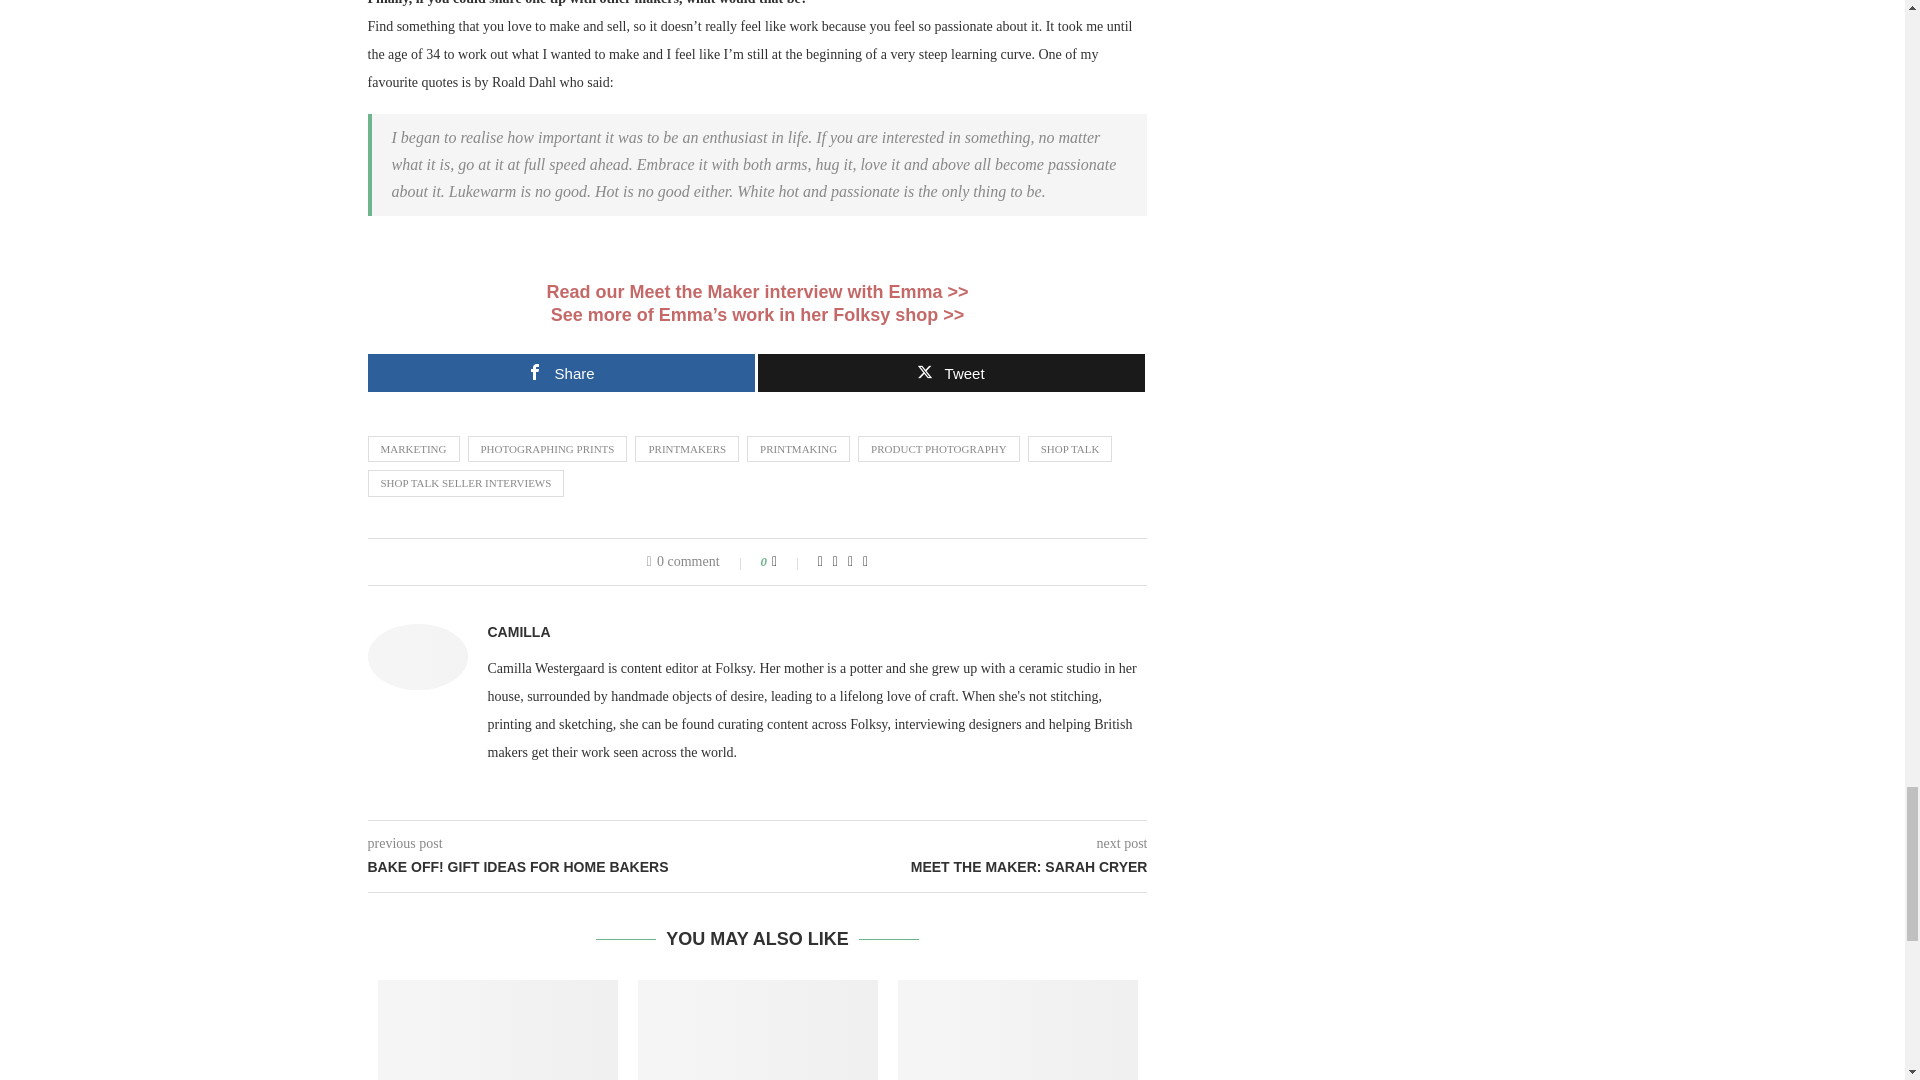 Image resolution: width=1920 pixels, height=1080 pixels. I want to click on Shop Talk with textile artist Emma Louise Corry, so click(498, 1030).